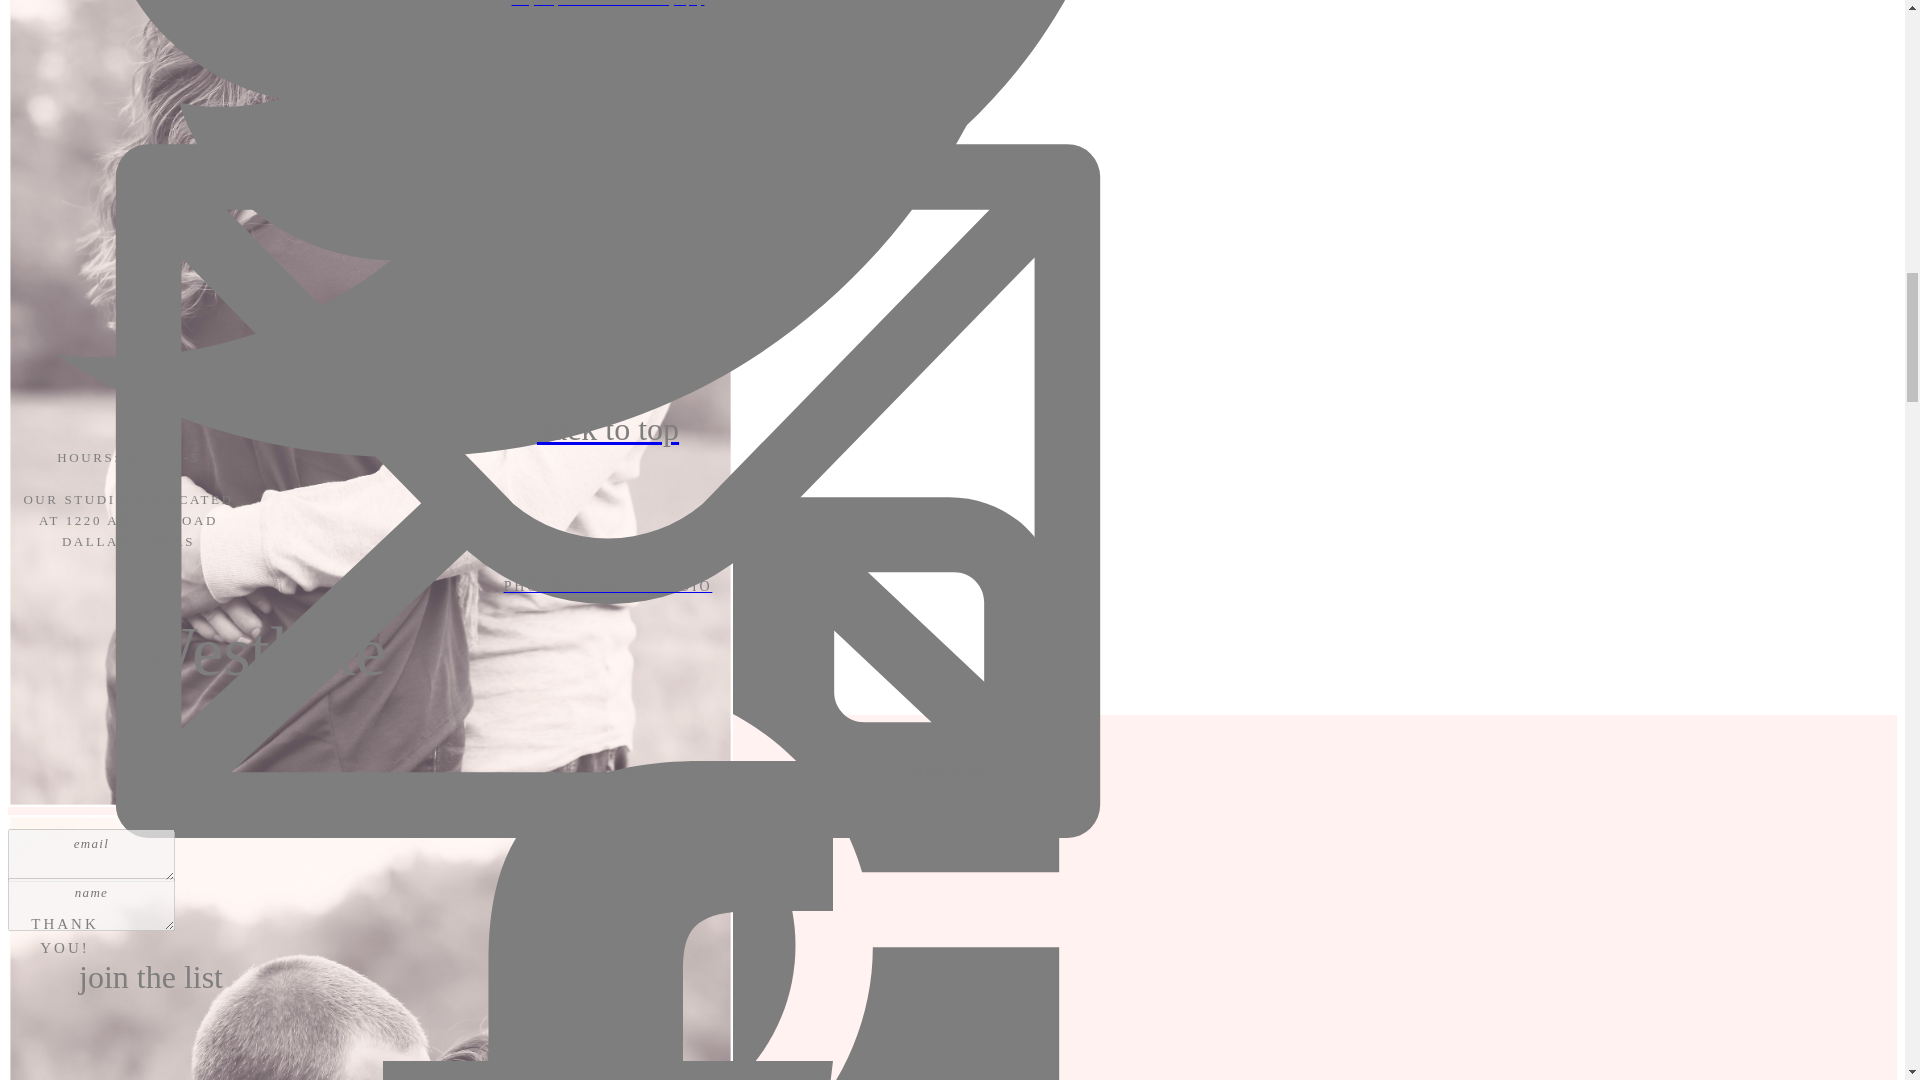 This screenshot has width=1920, height=1080. I want to click on PHOTOGRAPHY STUDIO, so click(607, 587).